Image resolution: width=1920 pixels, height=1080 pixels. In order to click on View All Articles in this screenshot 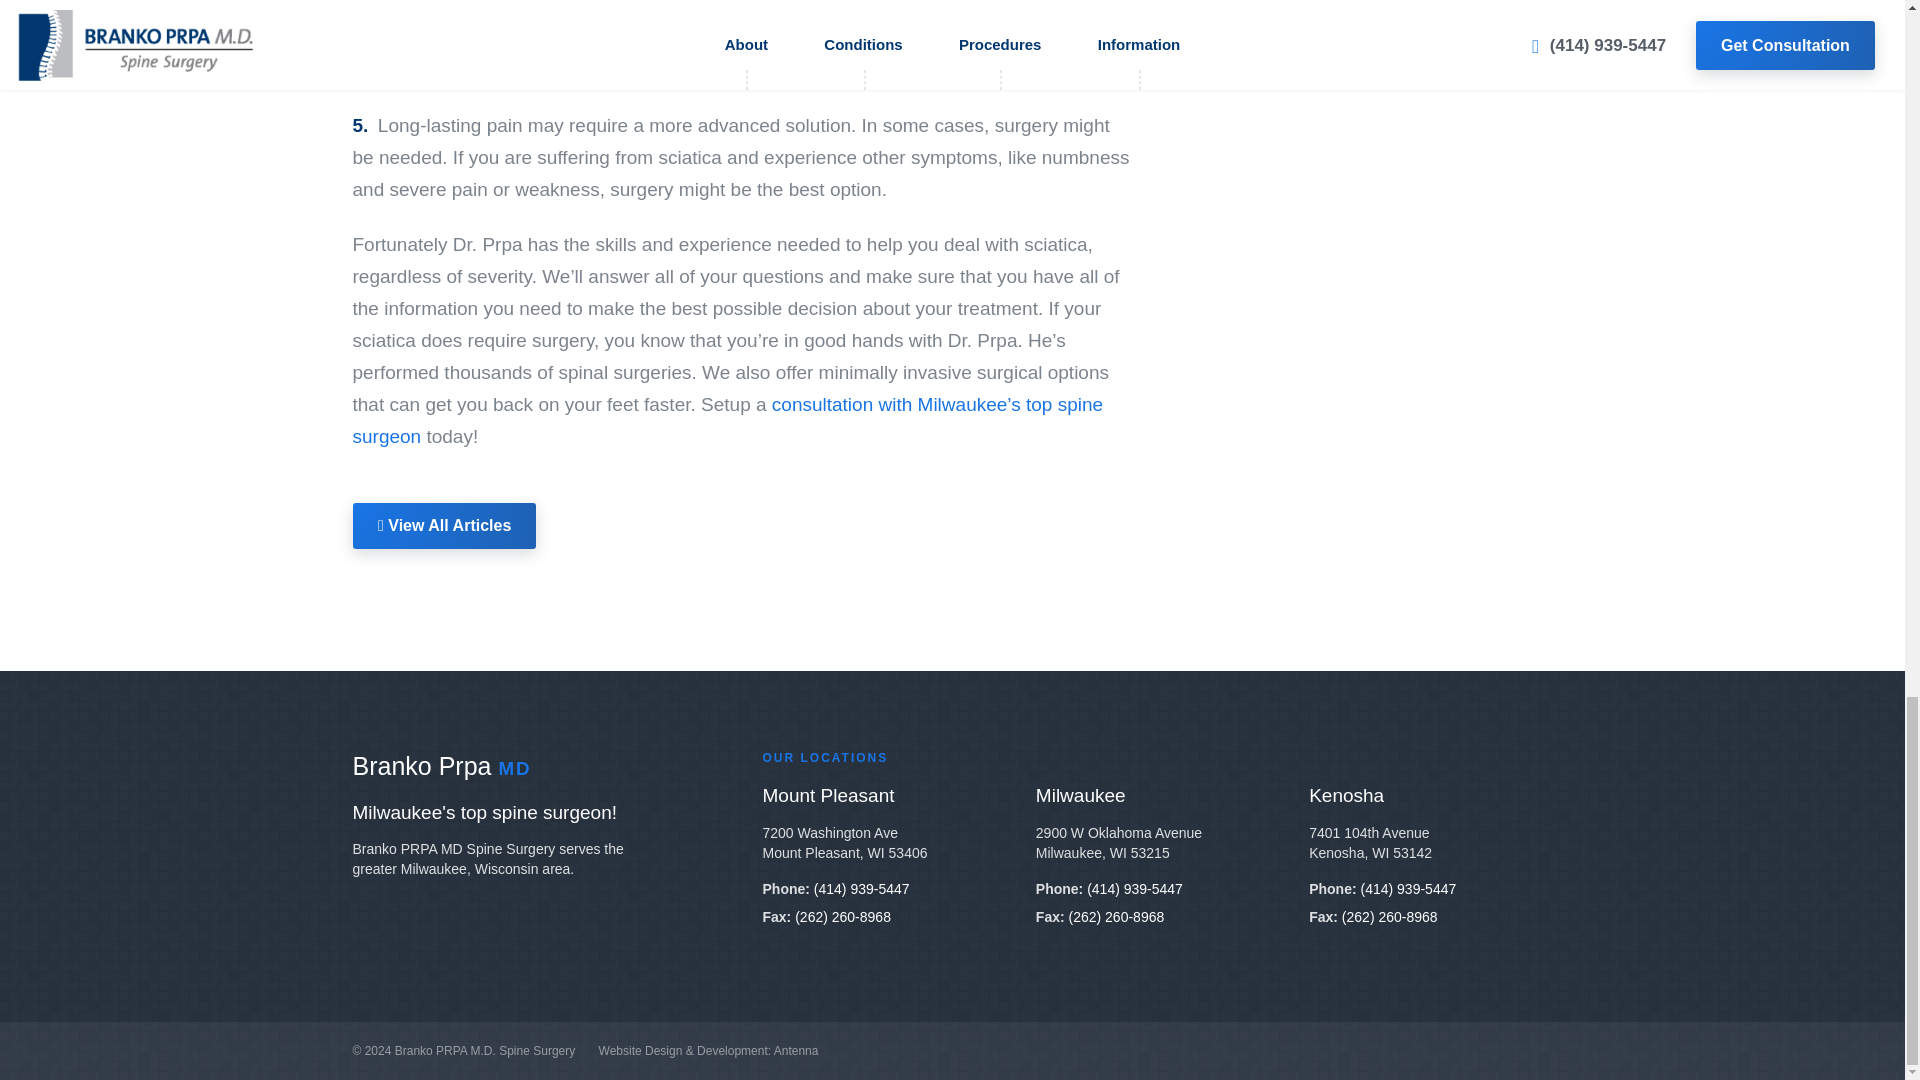, I will do `click(443, 526)`.